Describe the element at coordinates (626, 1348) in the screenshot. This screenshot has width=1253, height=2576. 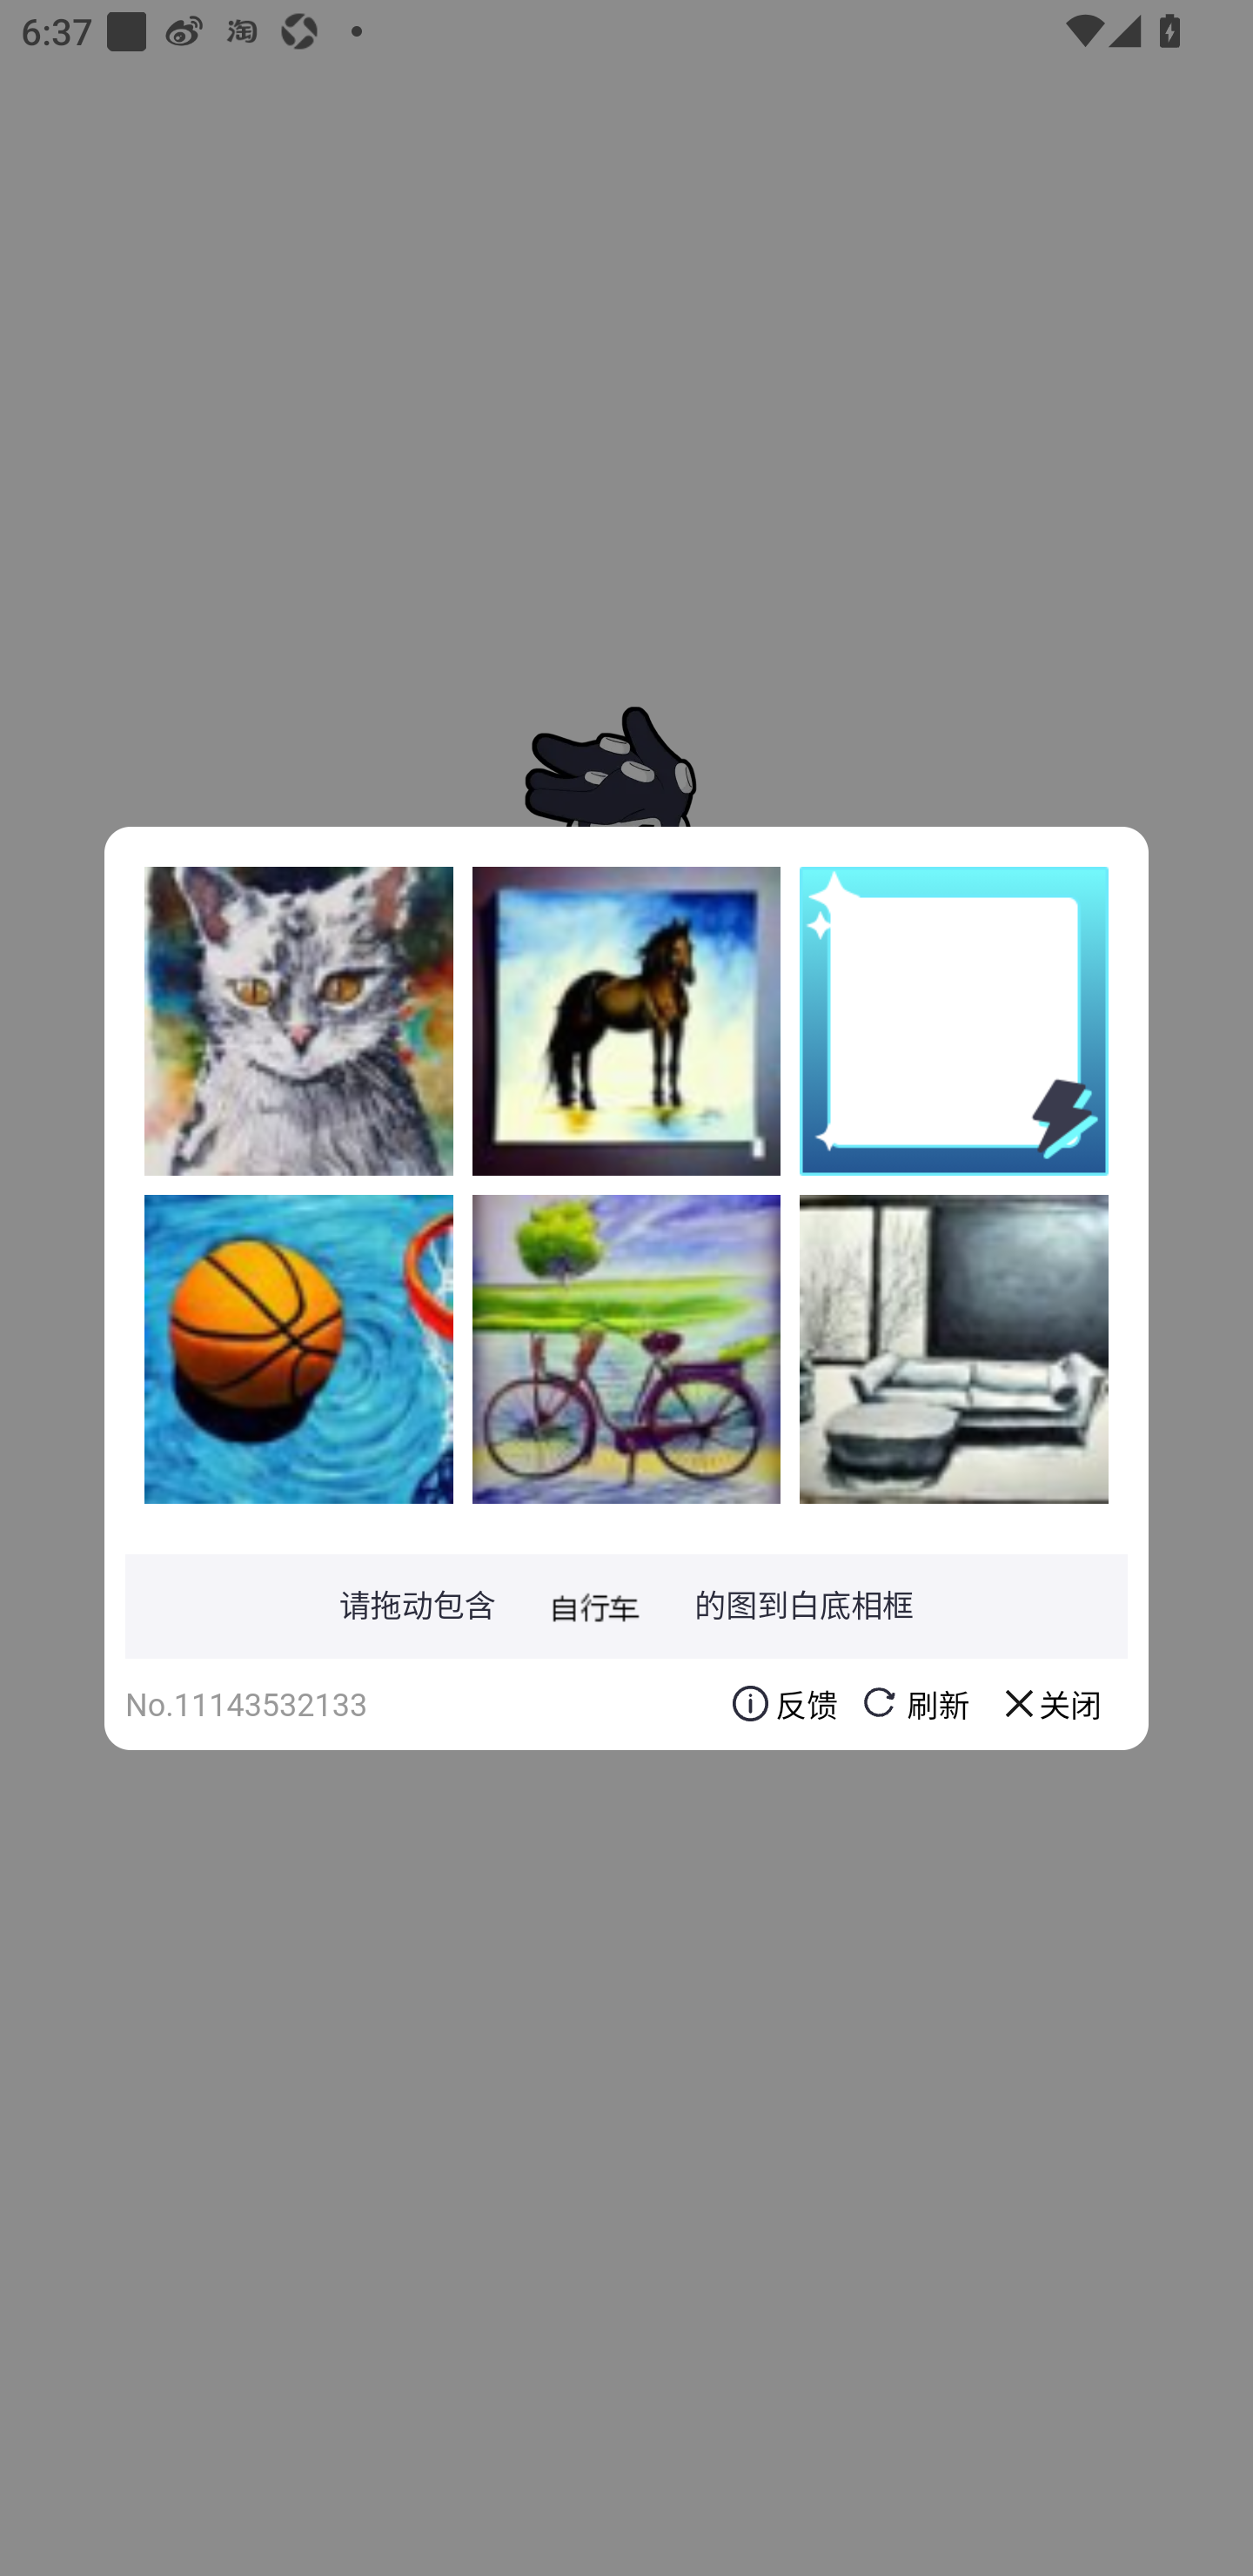
I see `eSOb` at that location.